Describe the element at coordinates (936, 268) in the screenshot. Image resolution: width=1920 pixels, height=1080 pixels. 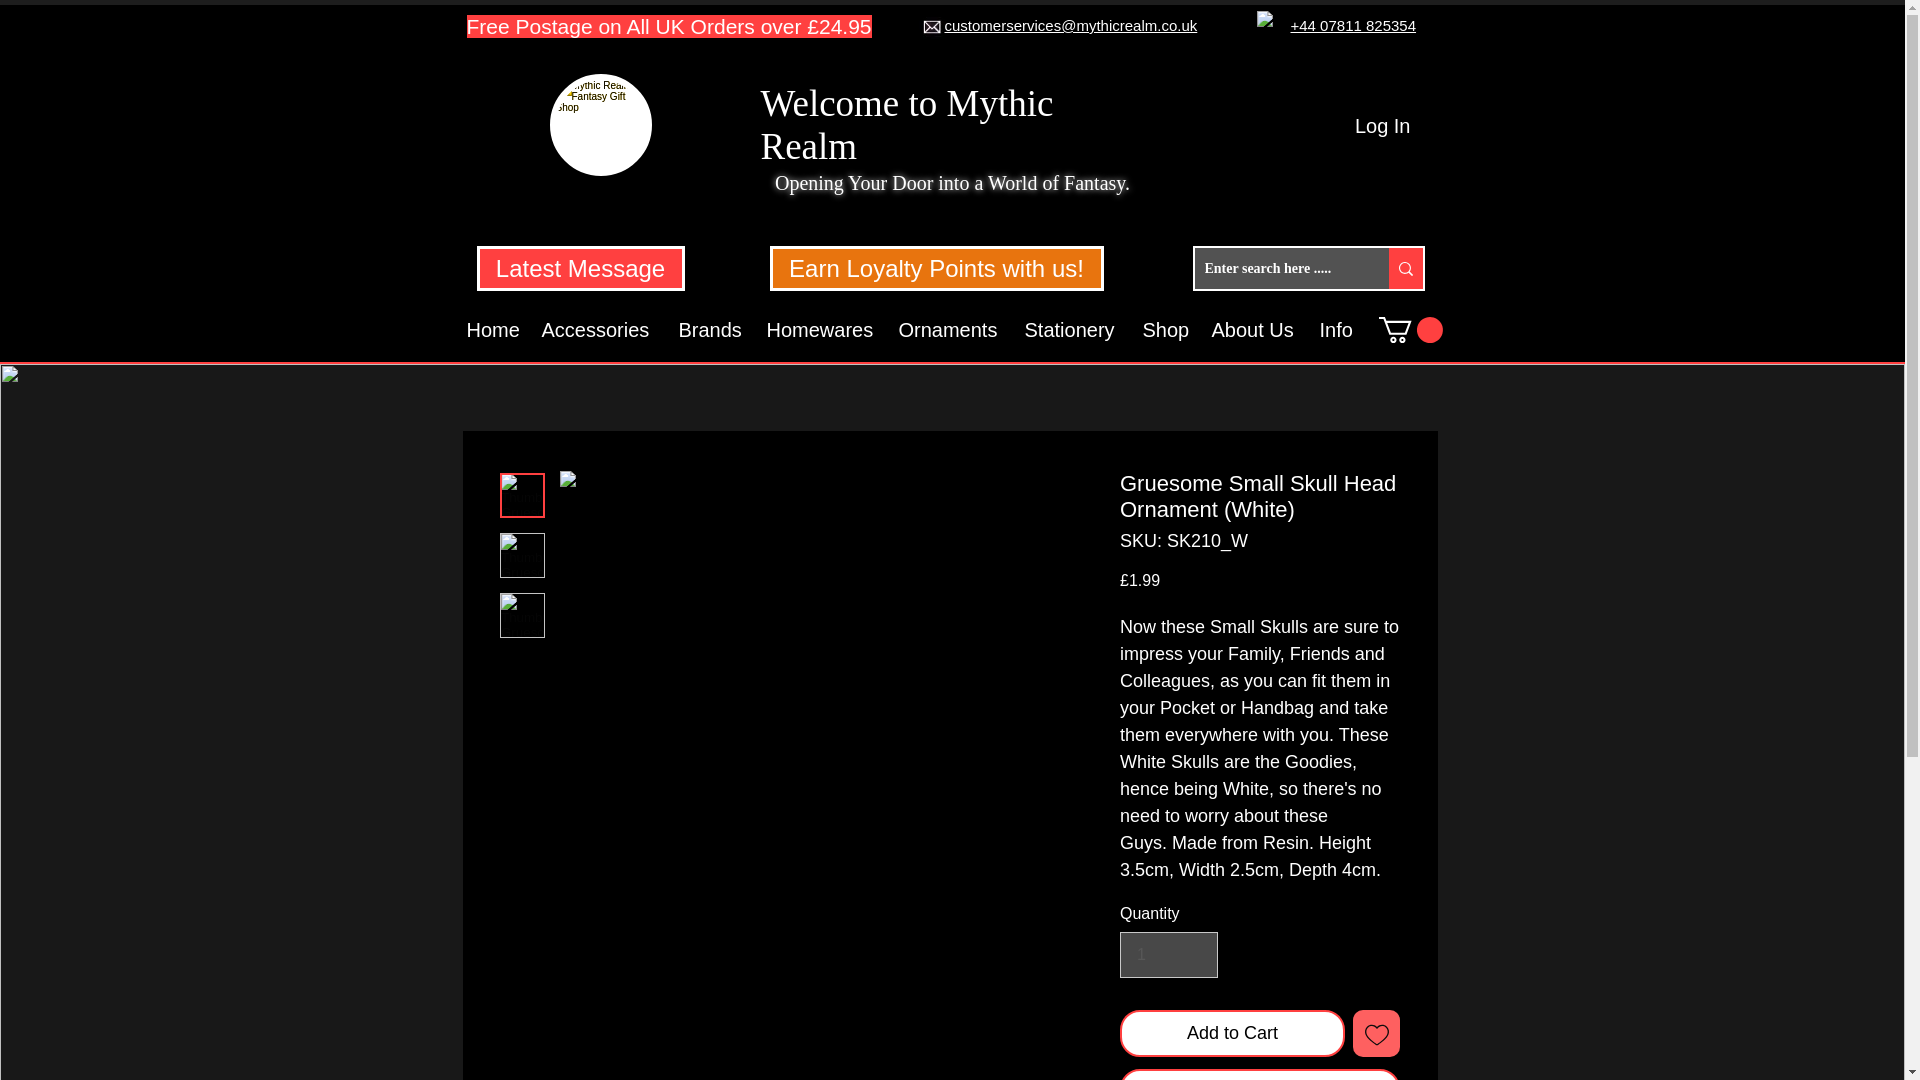
I see `Earn Loyalty Points with us!` at that location.